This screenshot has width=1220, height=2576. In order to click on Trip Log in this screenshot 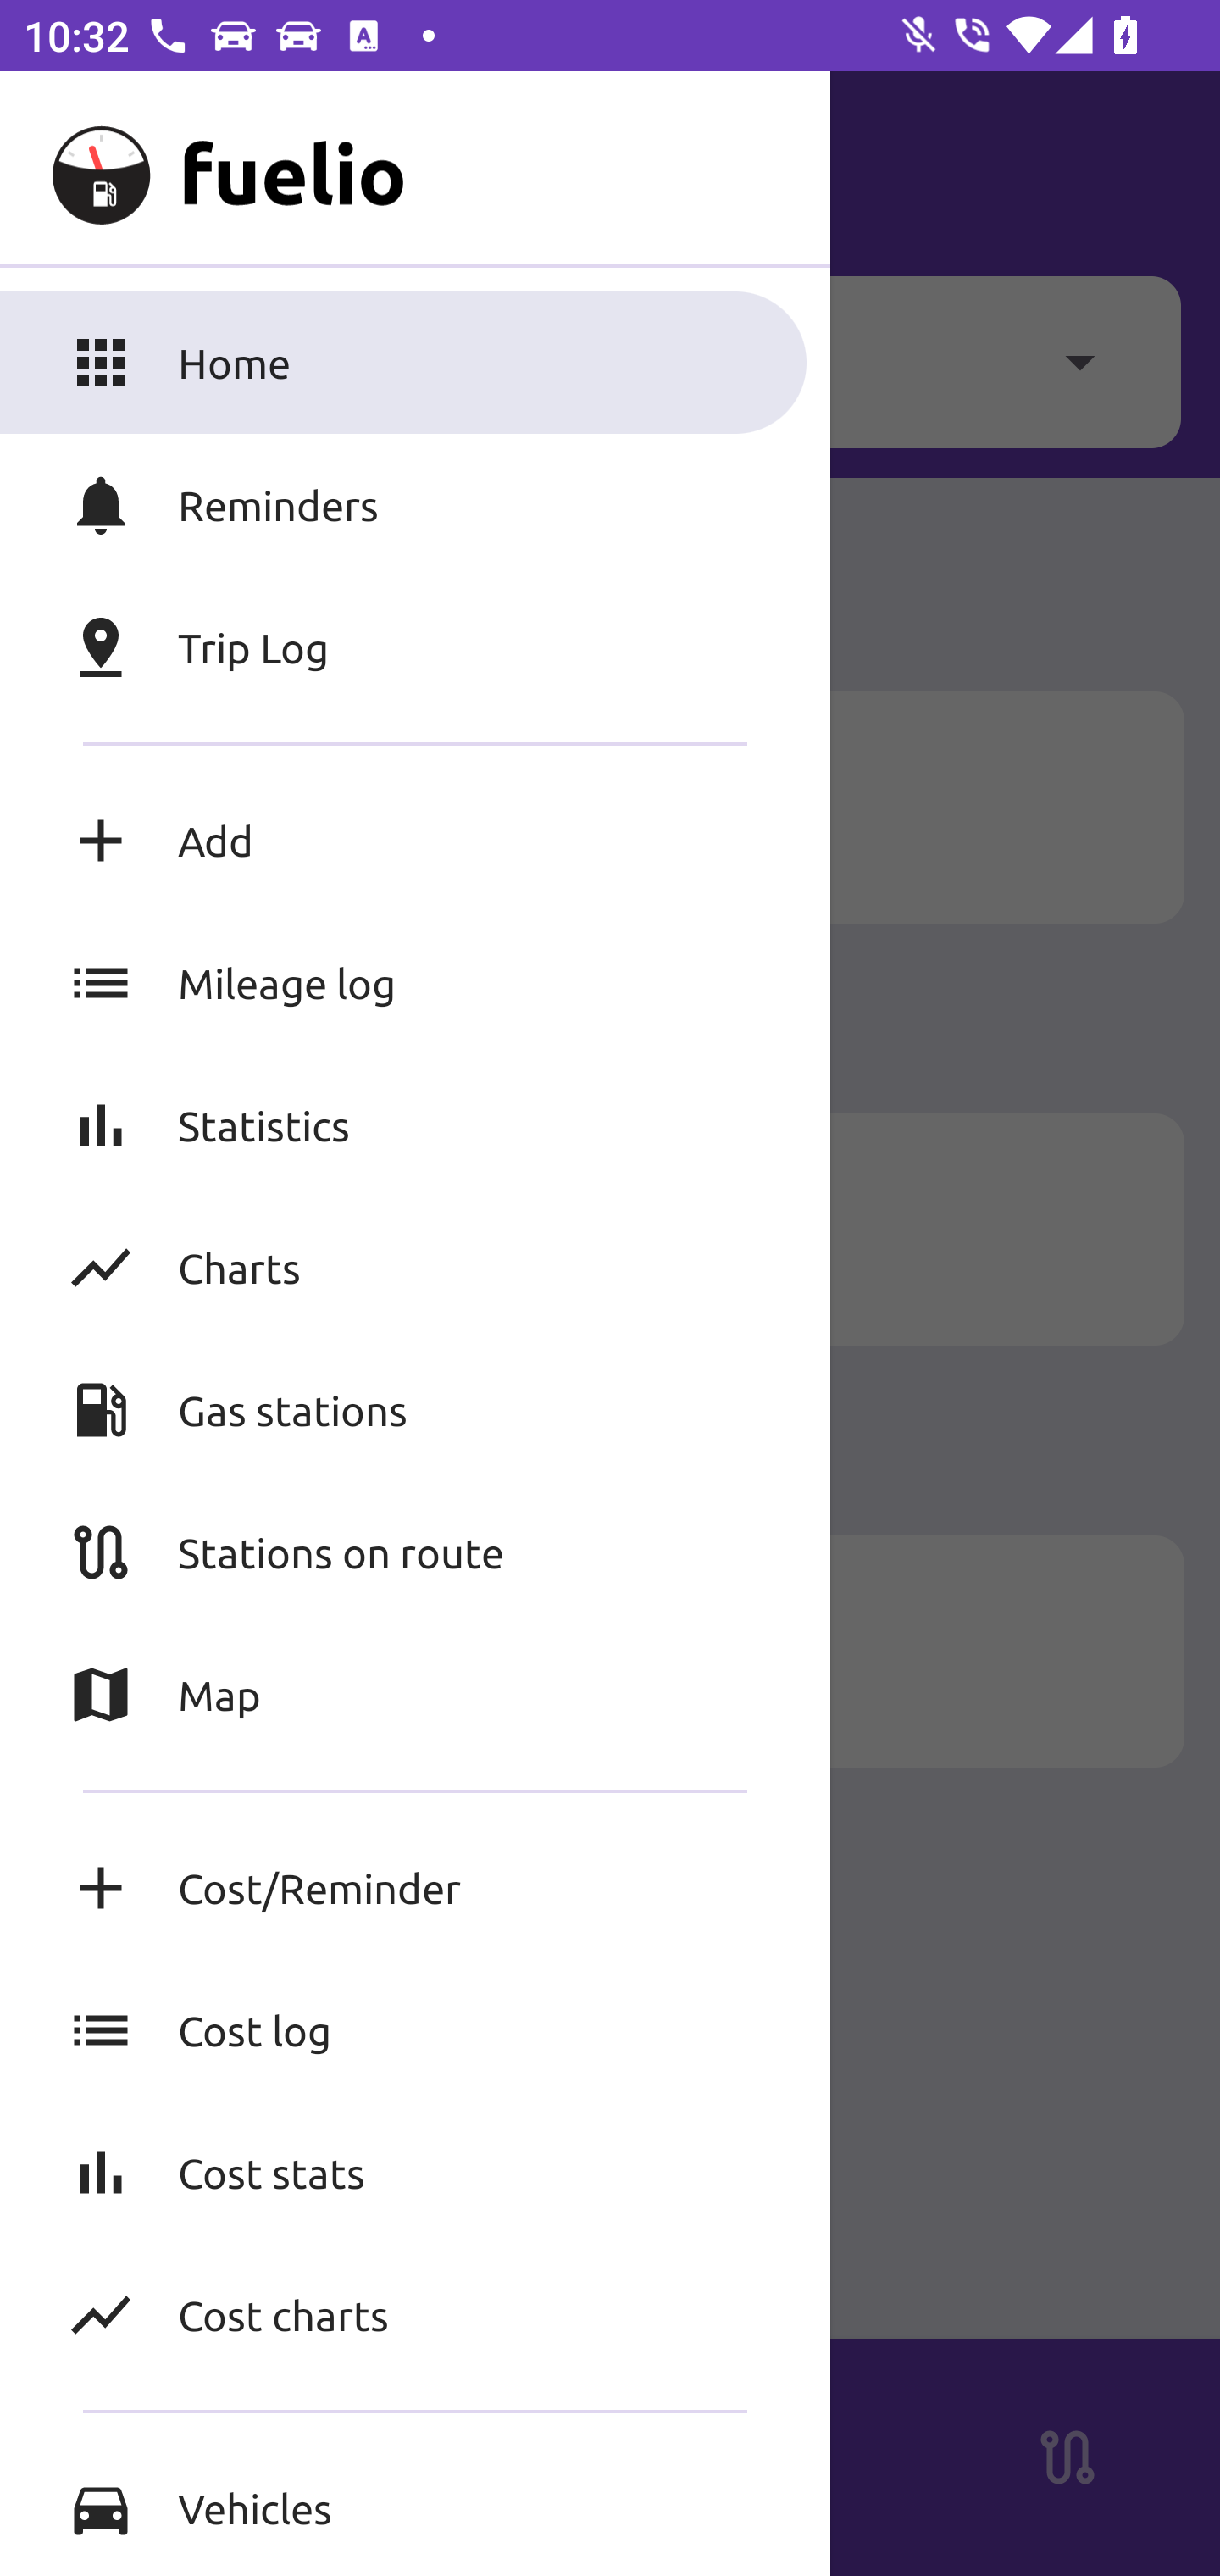, I will do `click(415, 647)`.